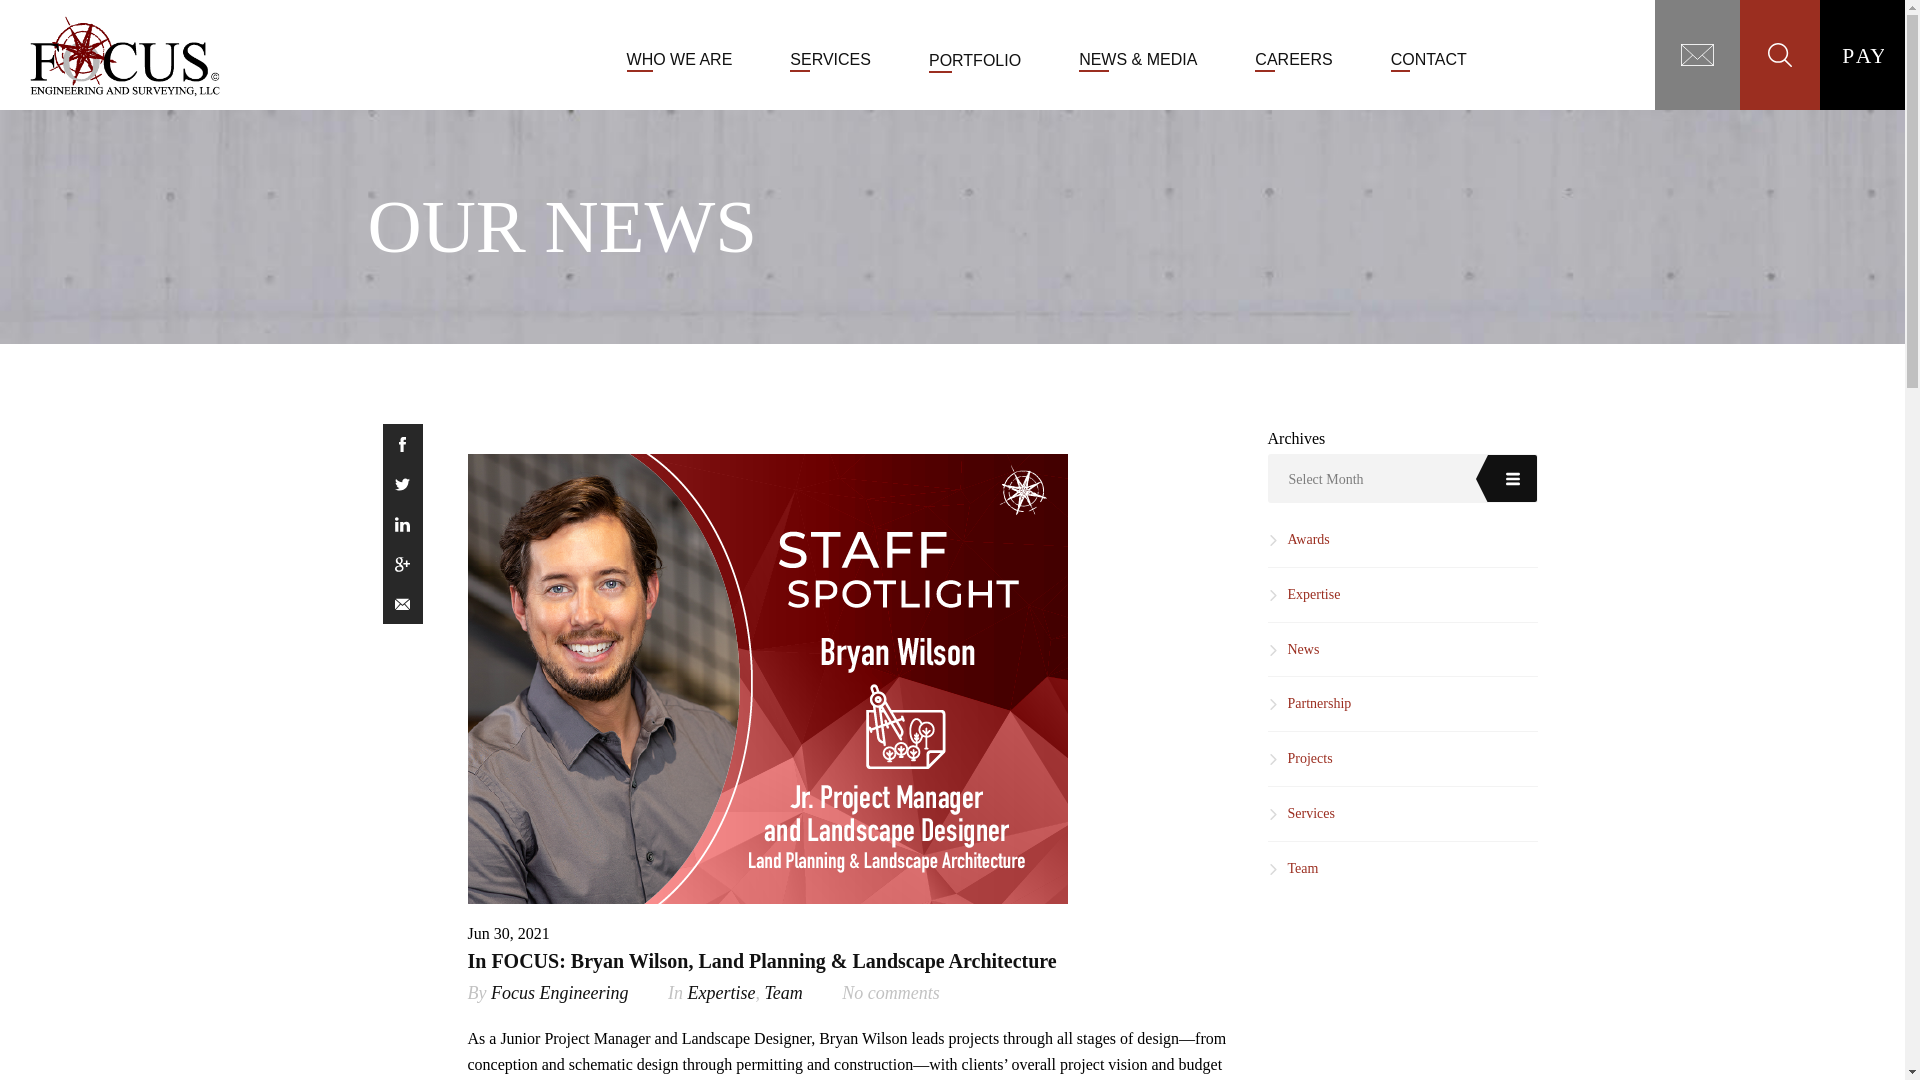  What do you see at coordinates (1294, 59) in the screenshot?
I see `CAREERS` at bounding box center [1294, 59].